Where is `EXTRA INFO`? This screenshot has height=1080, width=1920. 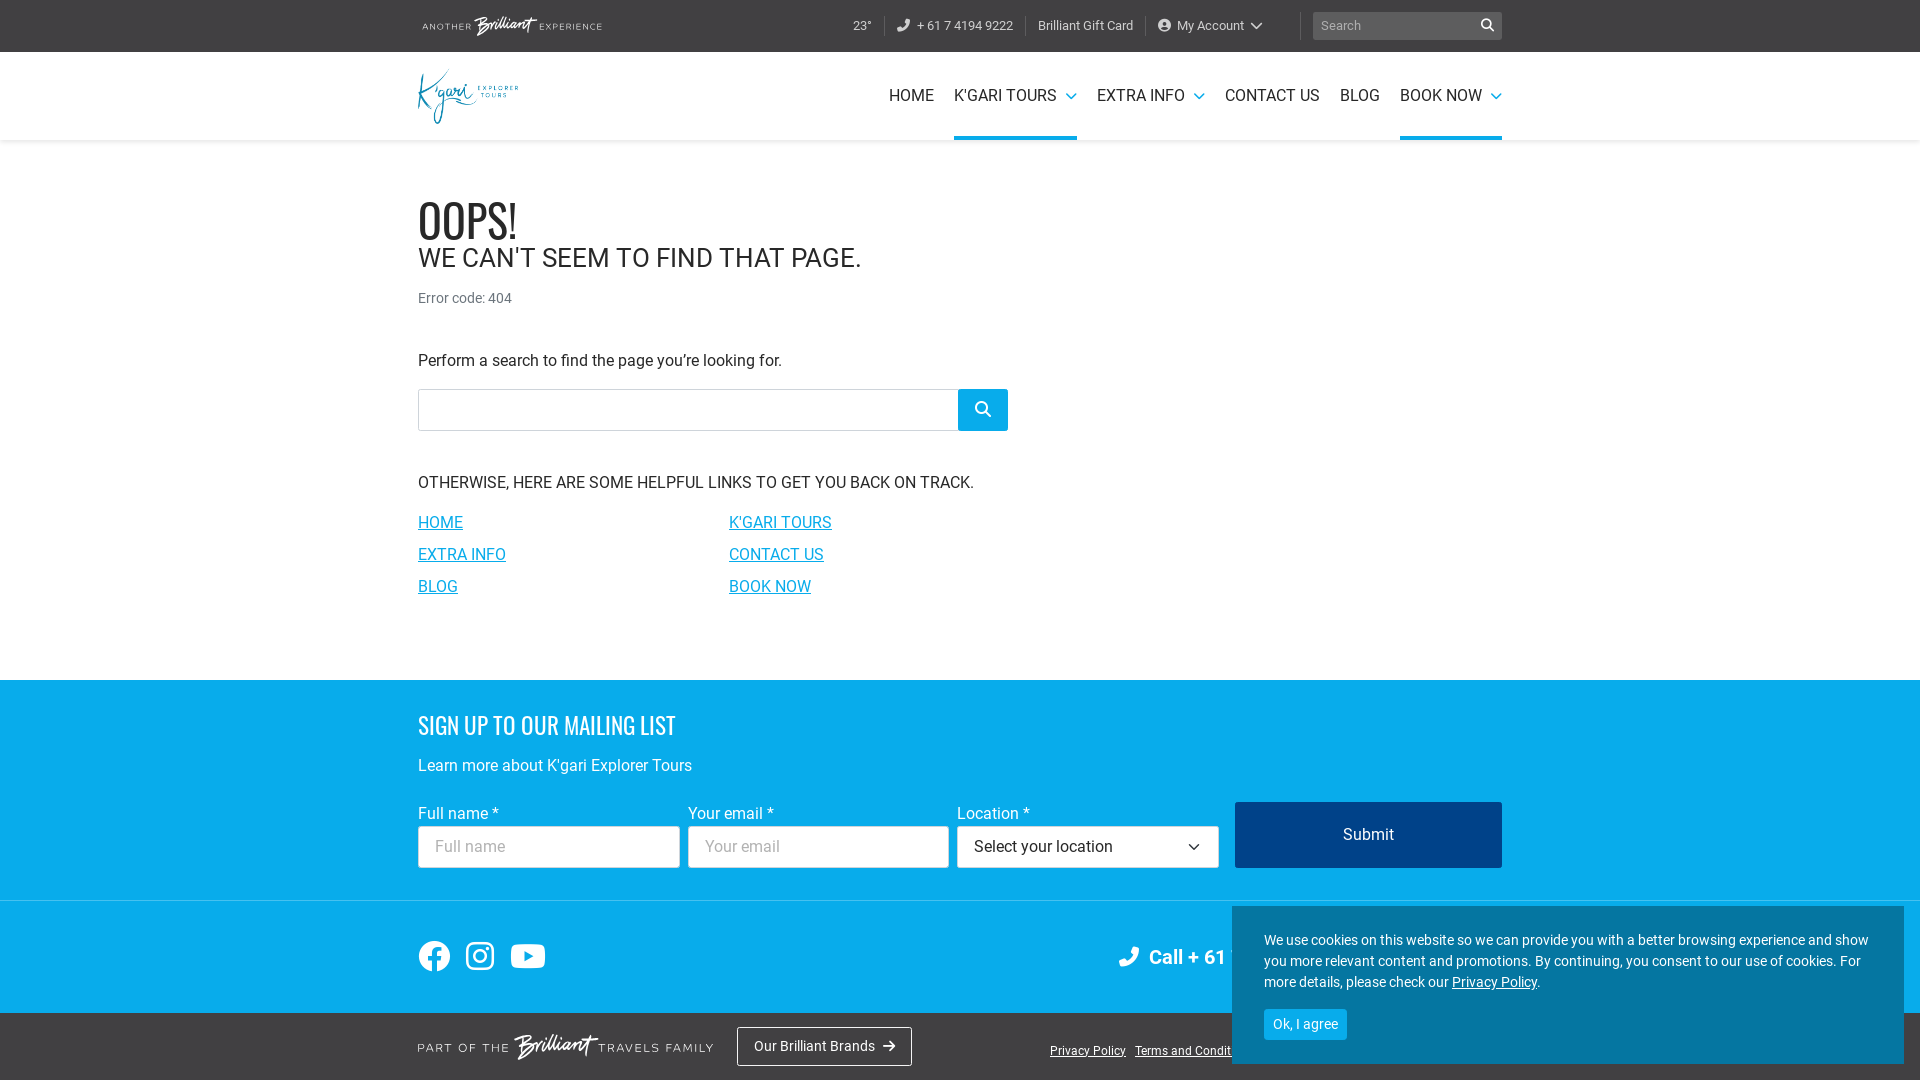
EXTRA INFO is located at coordinates (462, 554).